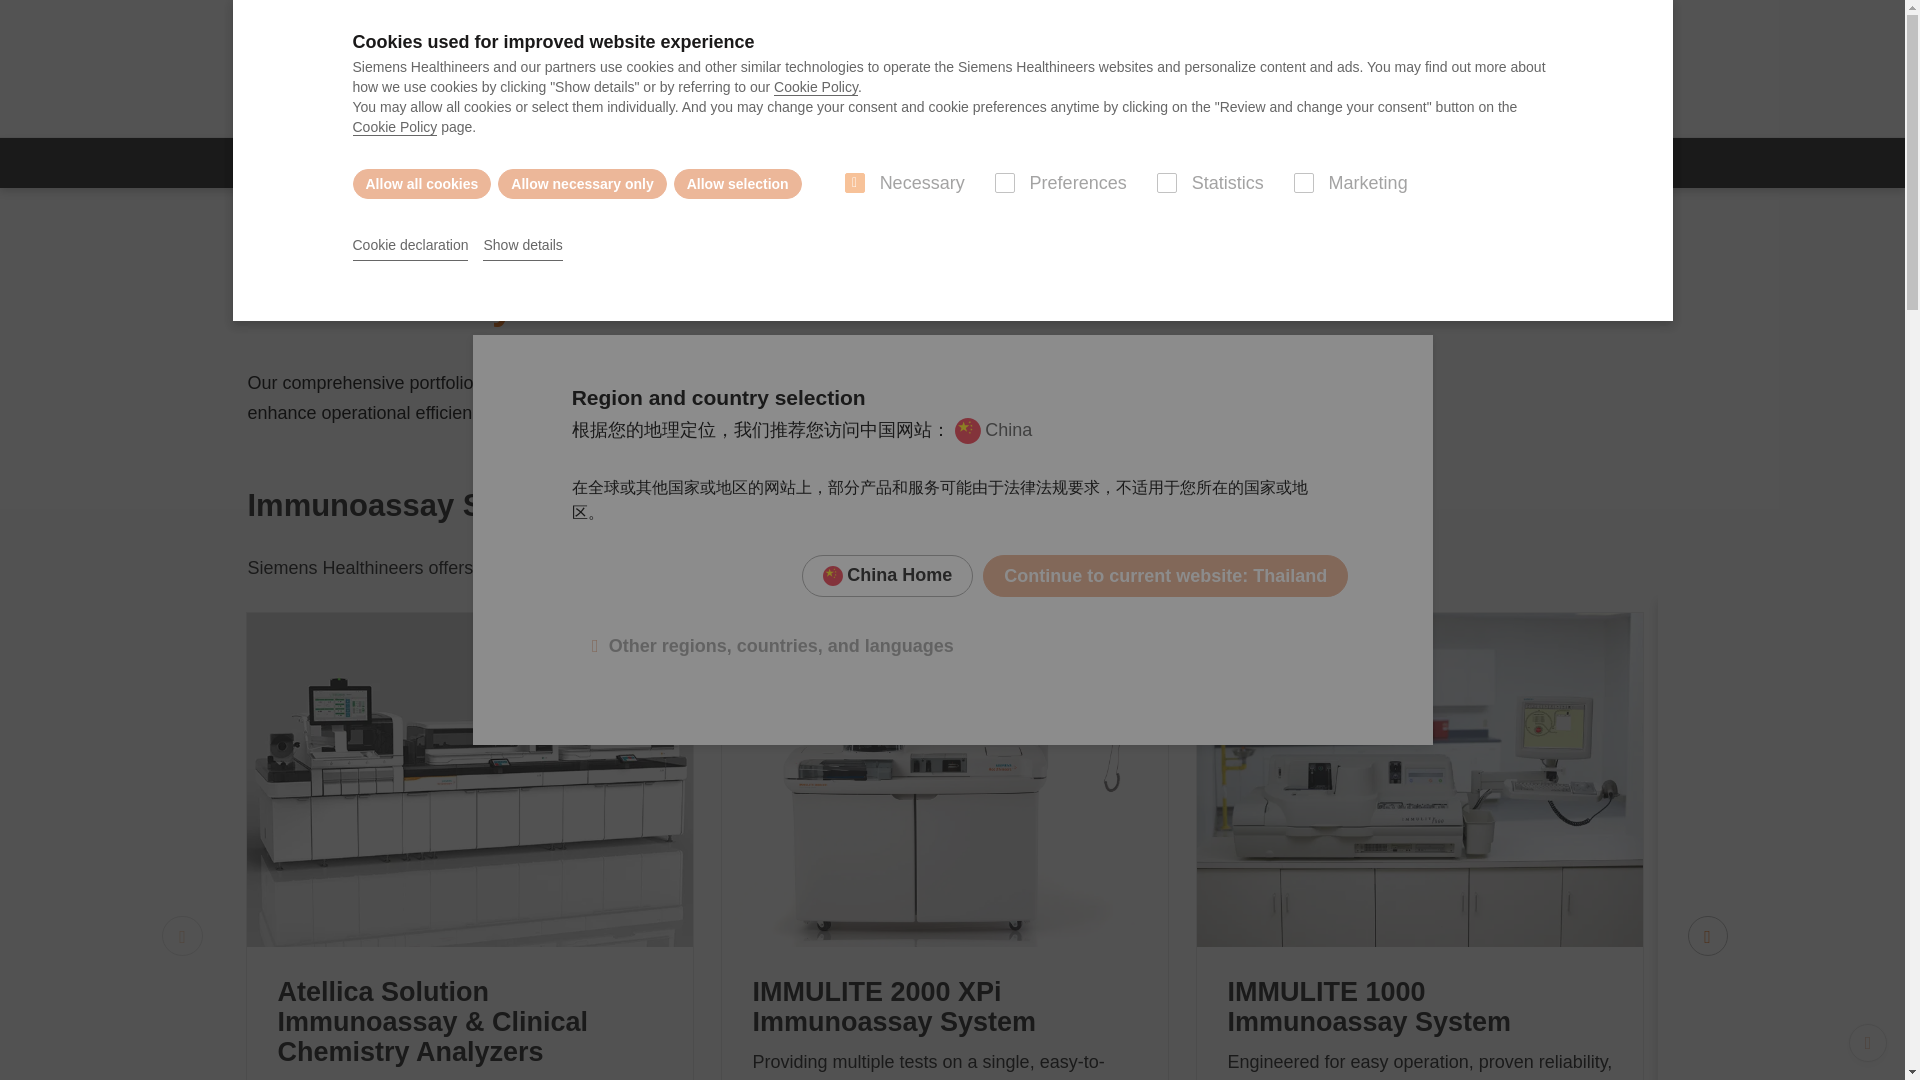 This screenshot has height=1080, width=1920. What do you see at coordinates (738, 183) in the screenshot?
I see `Allow selection` at bounding box center [738, 183].